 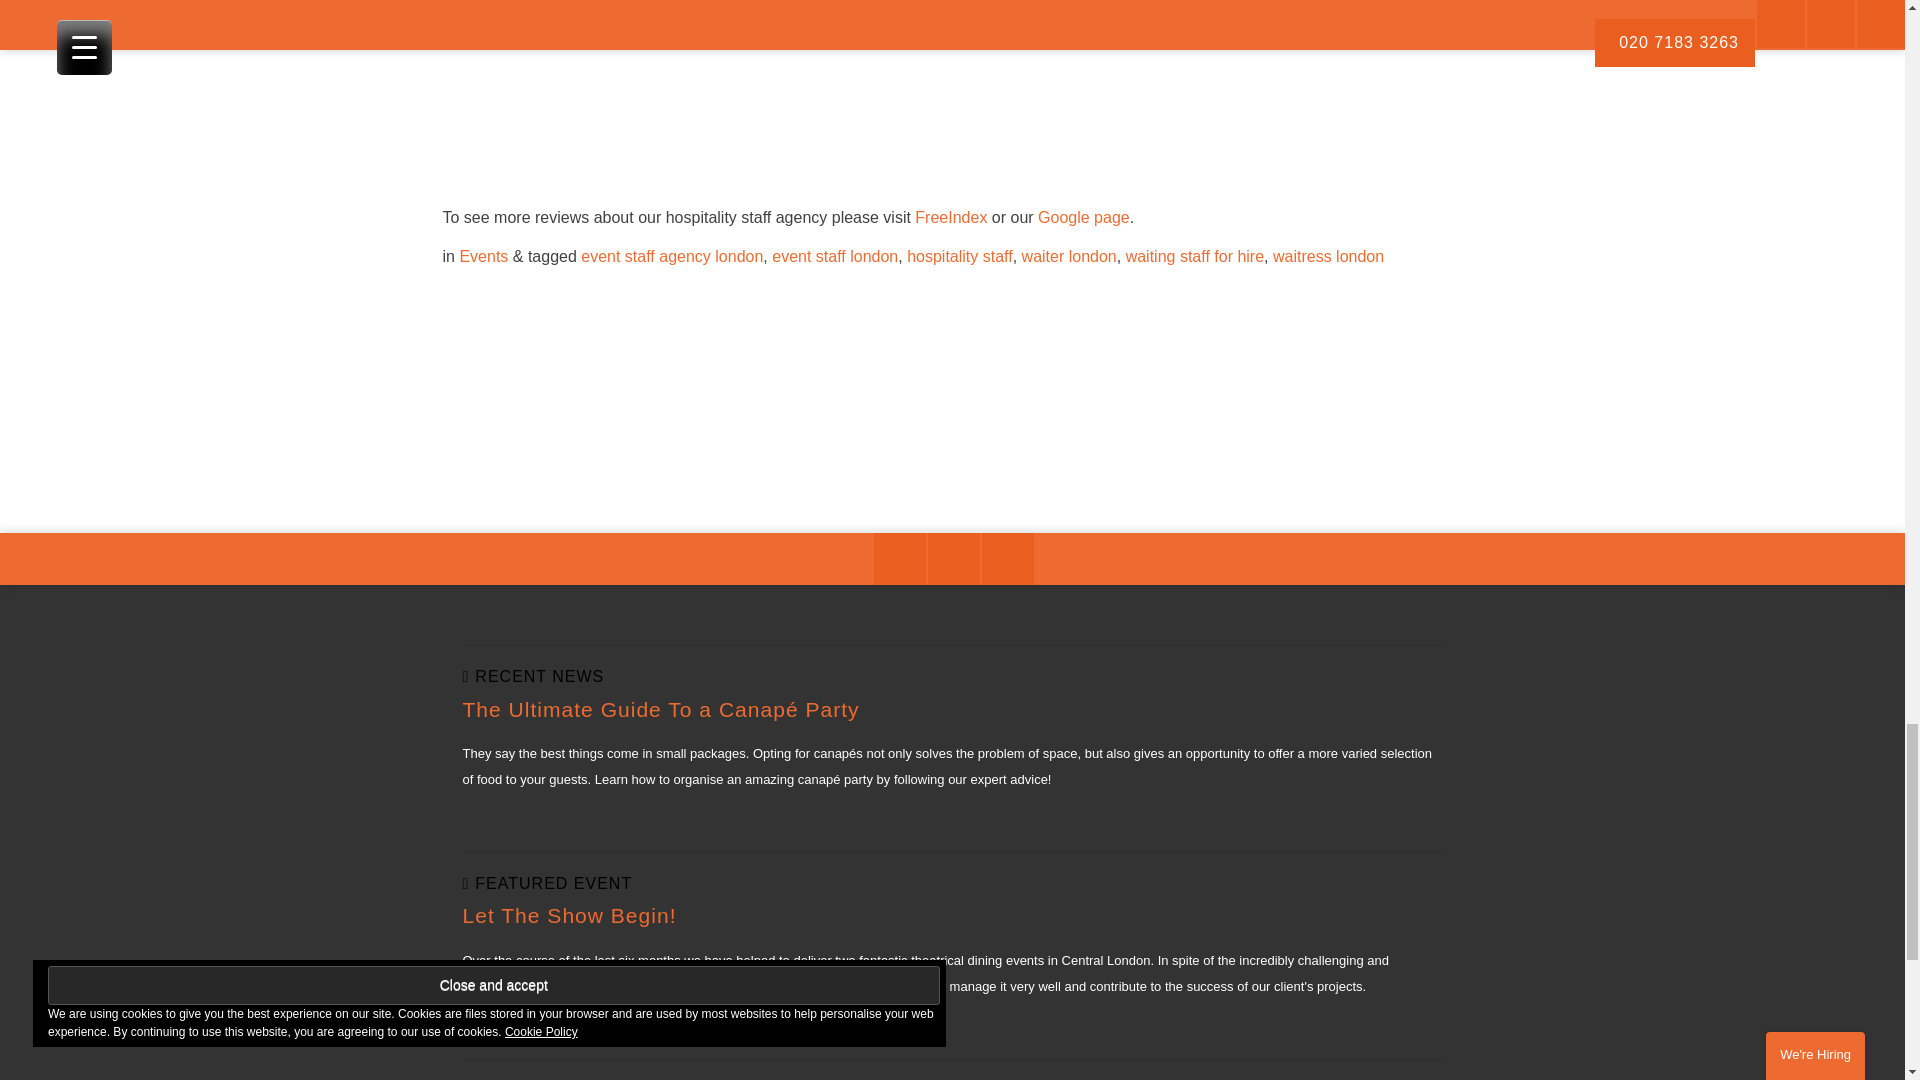 What do you see at coordinates (1084, 217) in the screenshot?
I see `Google page` at bounding box center [1084, 217].